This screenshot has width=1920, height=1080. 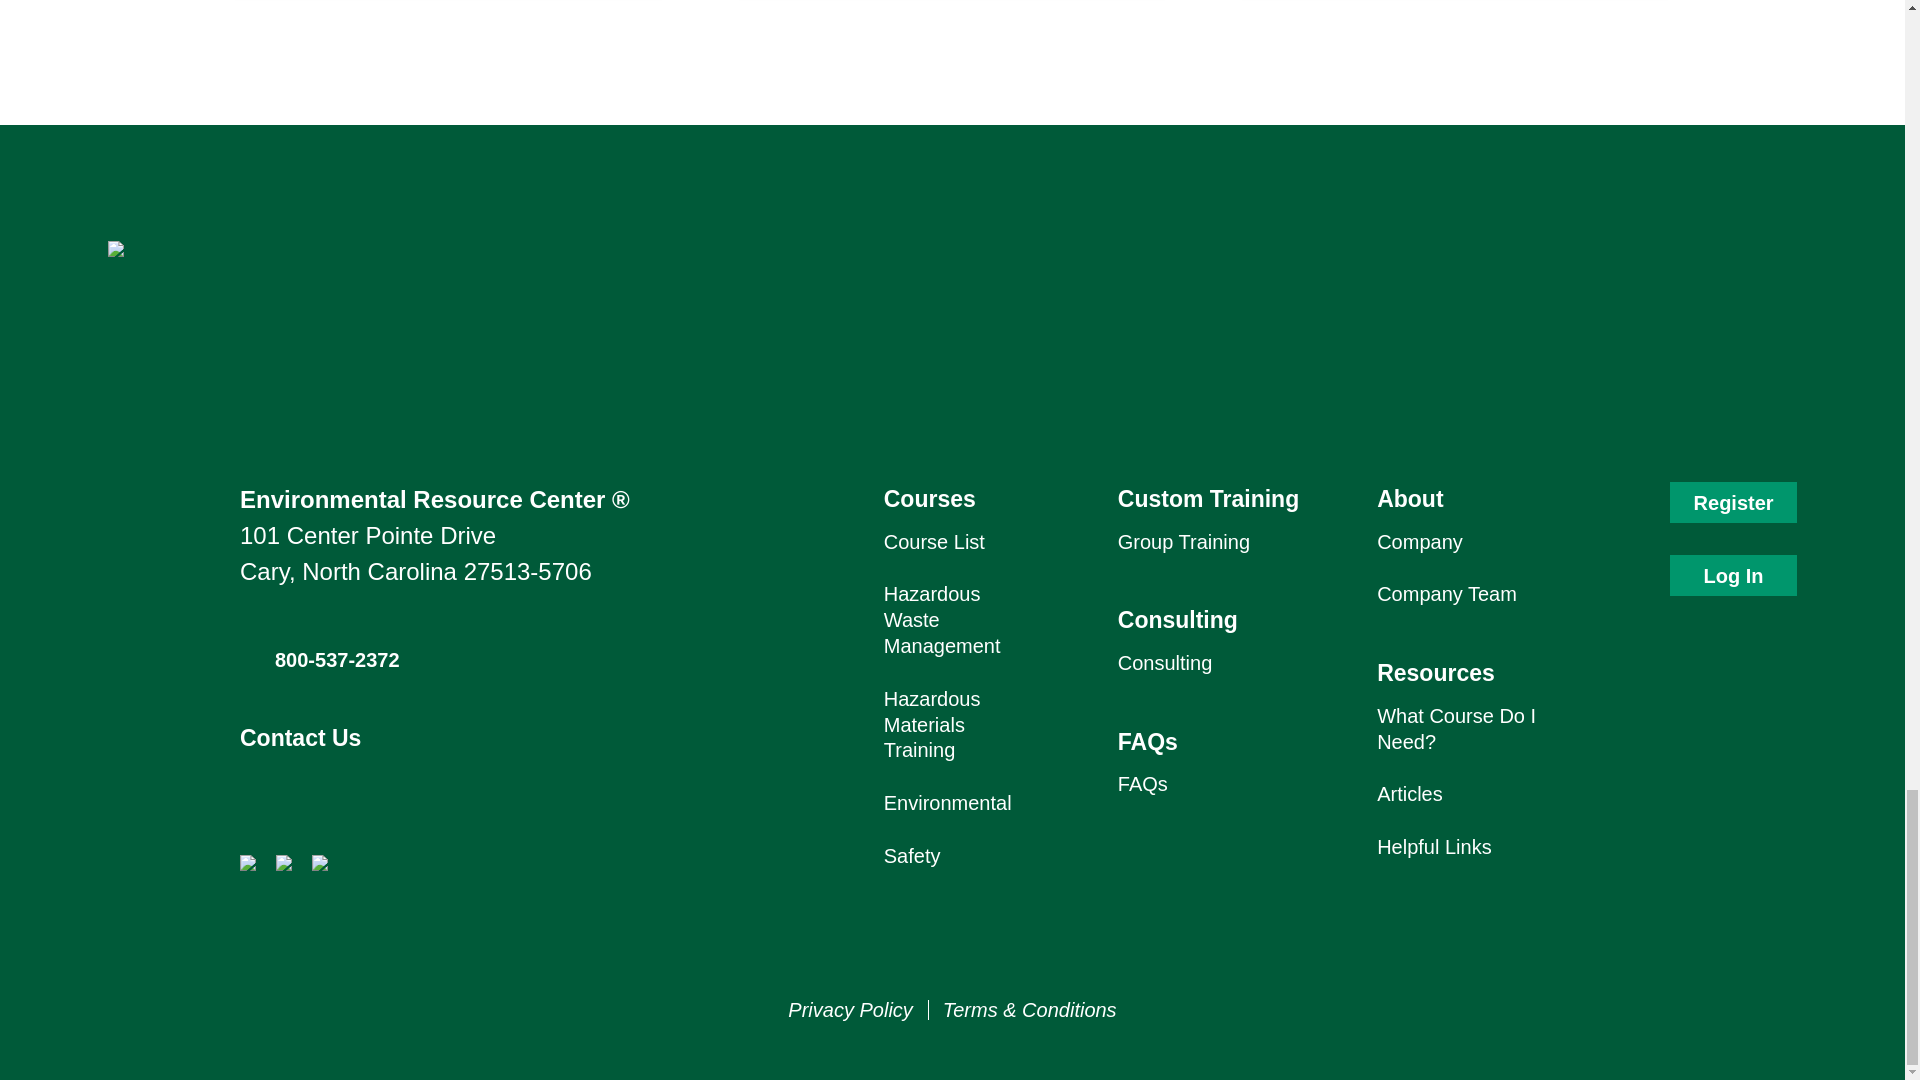 I want to click on Privacy Policy, so click(x=850, y=1010).